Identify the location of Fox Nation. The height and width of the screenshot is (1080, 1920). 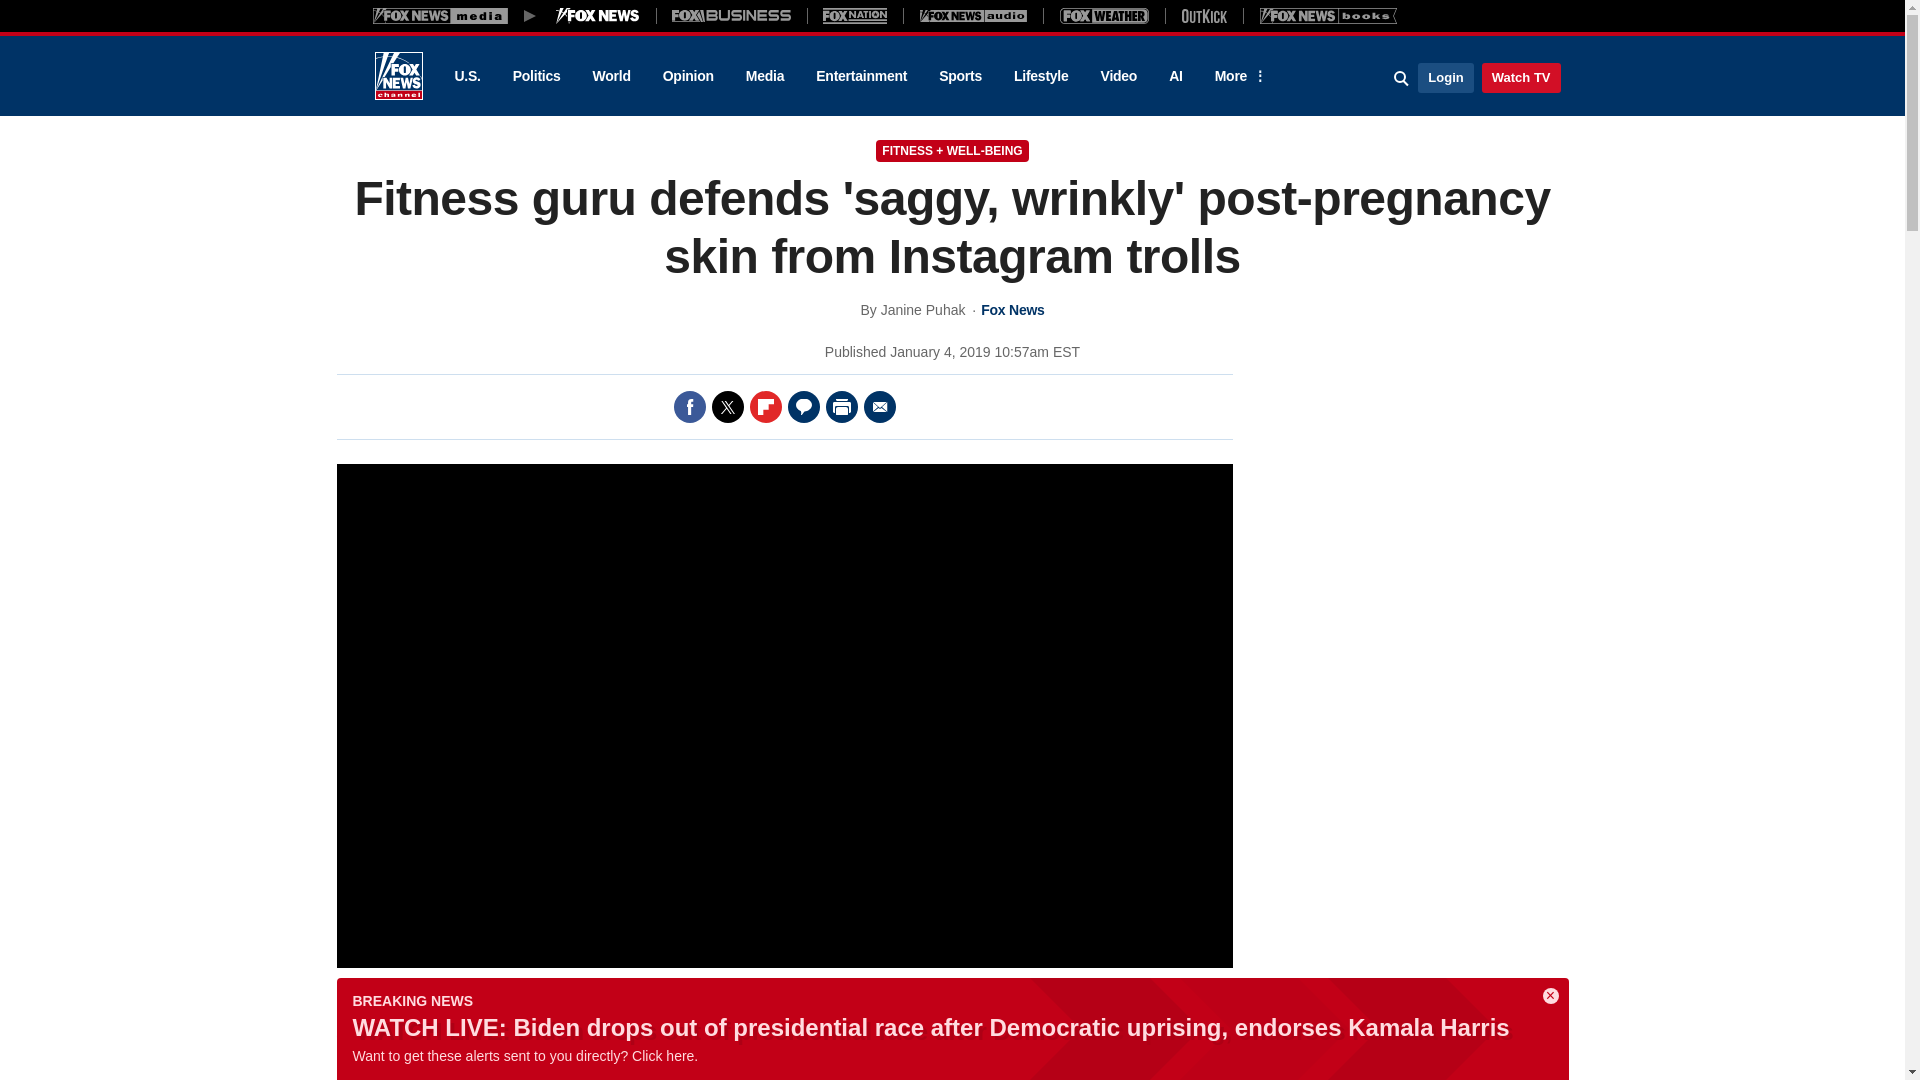
(855, 15).